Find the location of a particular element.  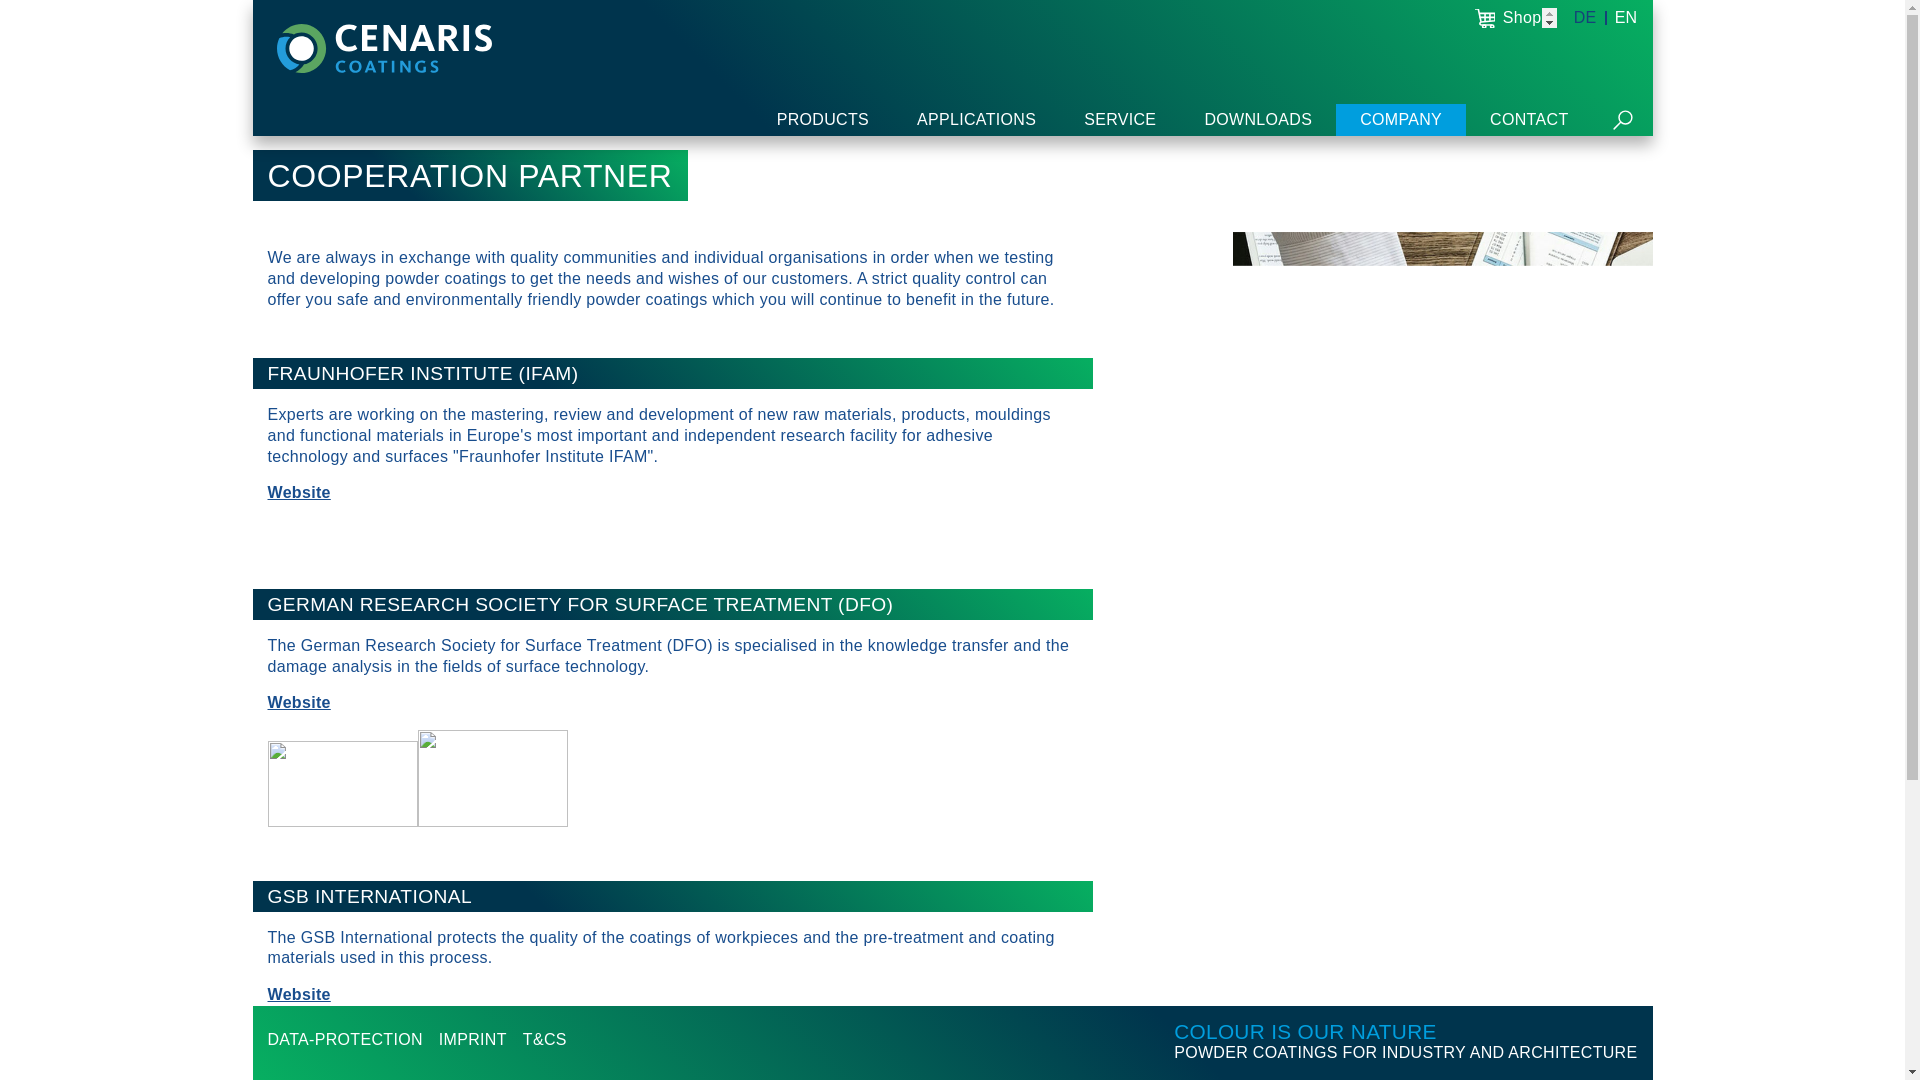

Website is located at coordinates (299, 492).